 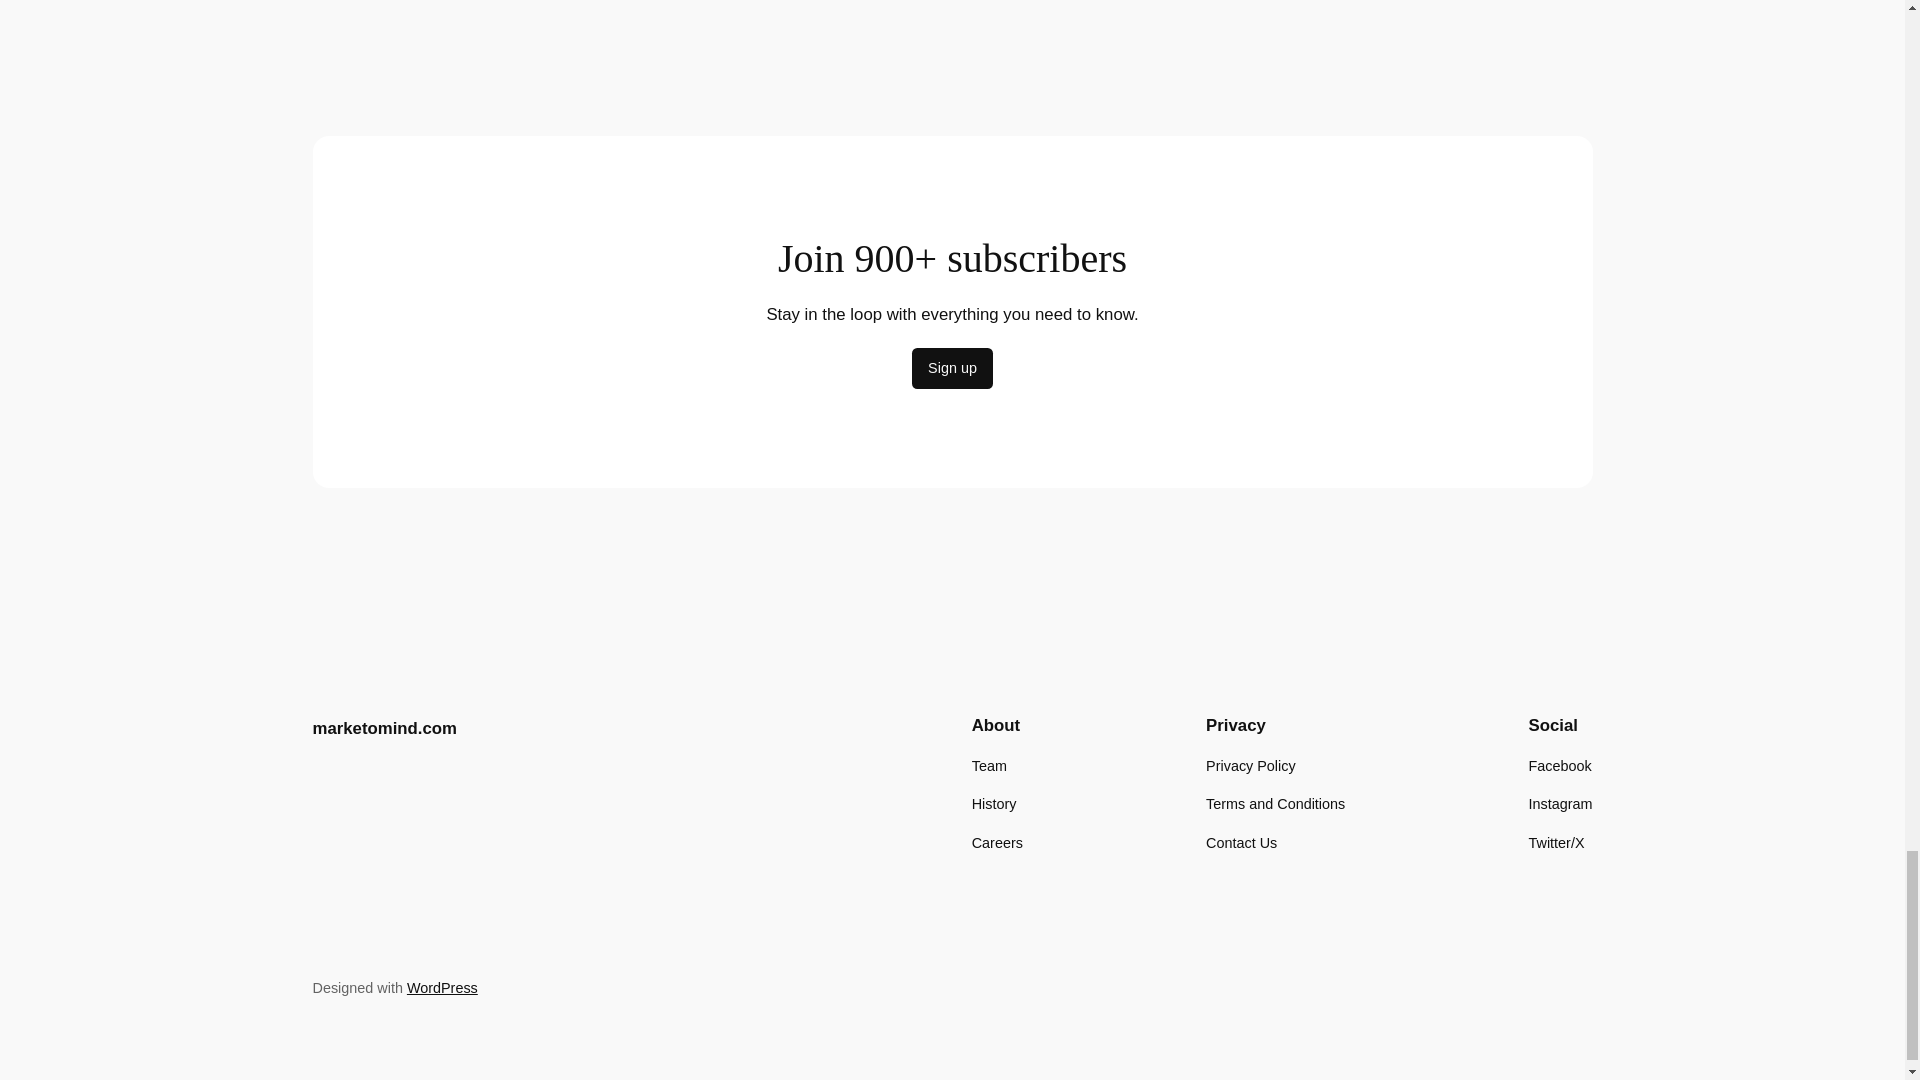 What do you see at coordinates (994, 804) in the screenshot?
I see `History` at bounding box center [994, 804].